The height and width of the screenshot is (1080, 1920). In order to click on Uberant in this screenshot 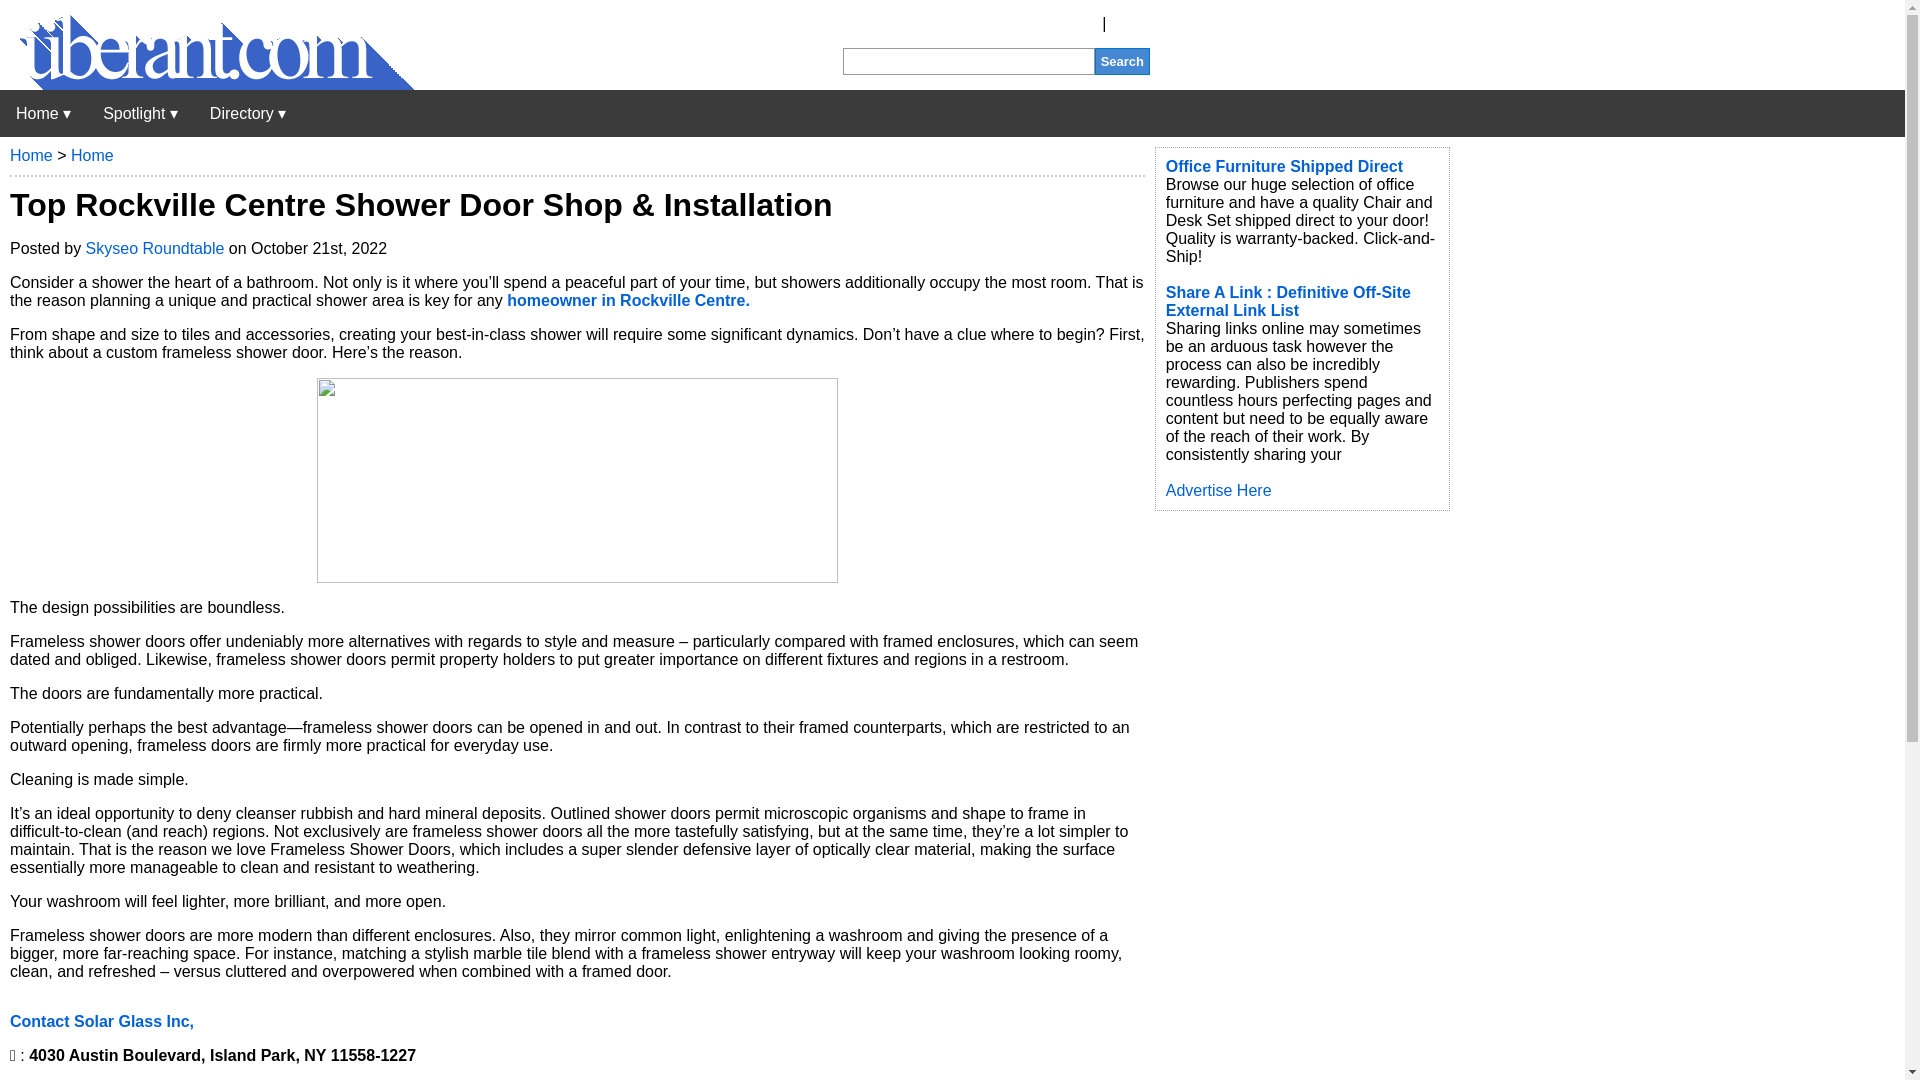, I will do `click(43, 113)`.